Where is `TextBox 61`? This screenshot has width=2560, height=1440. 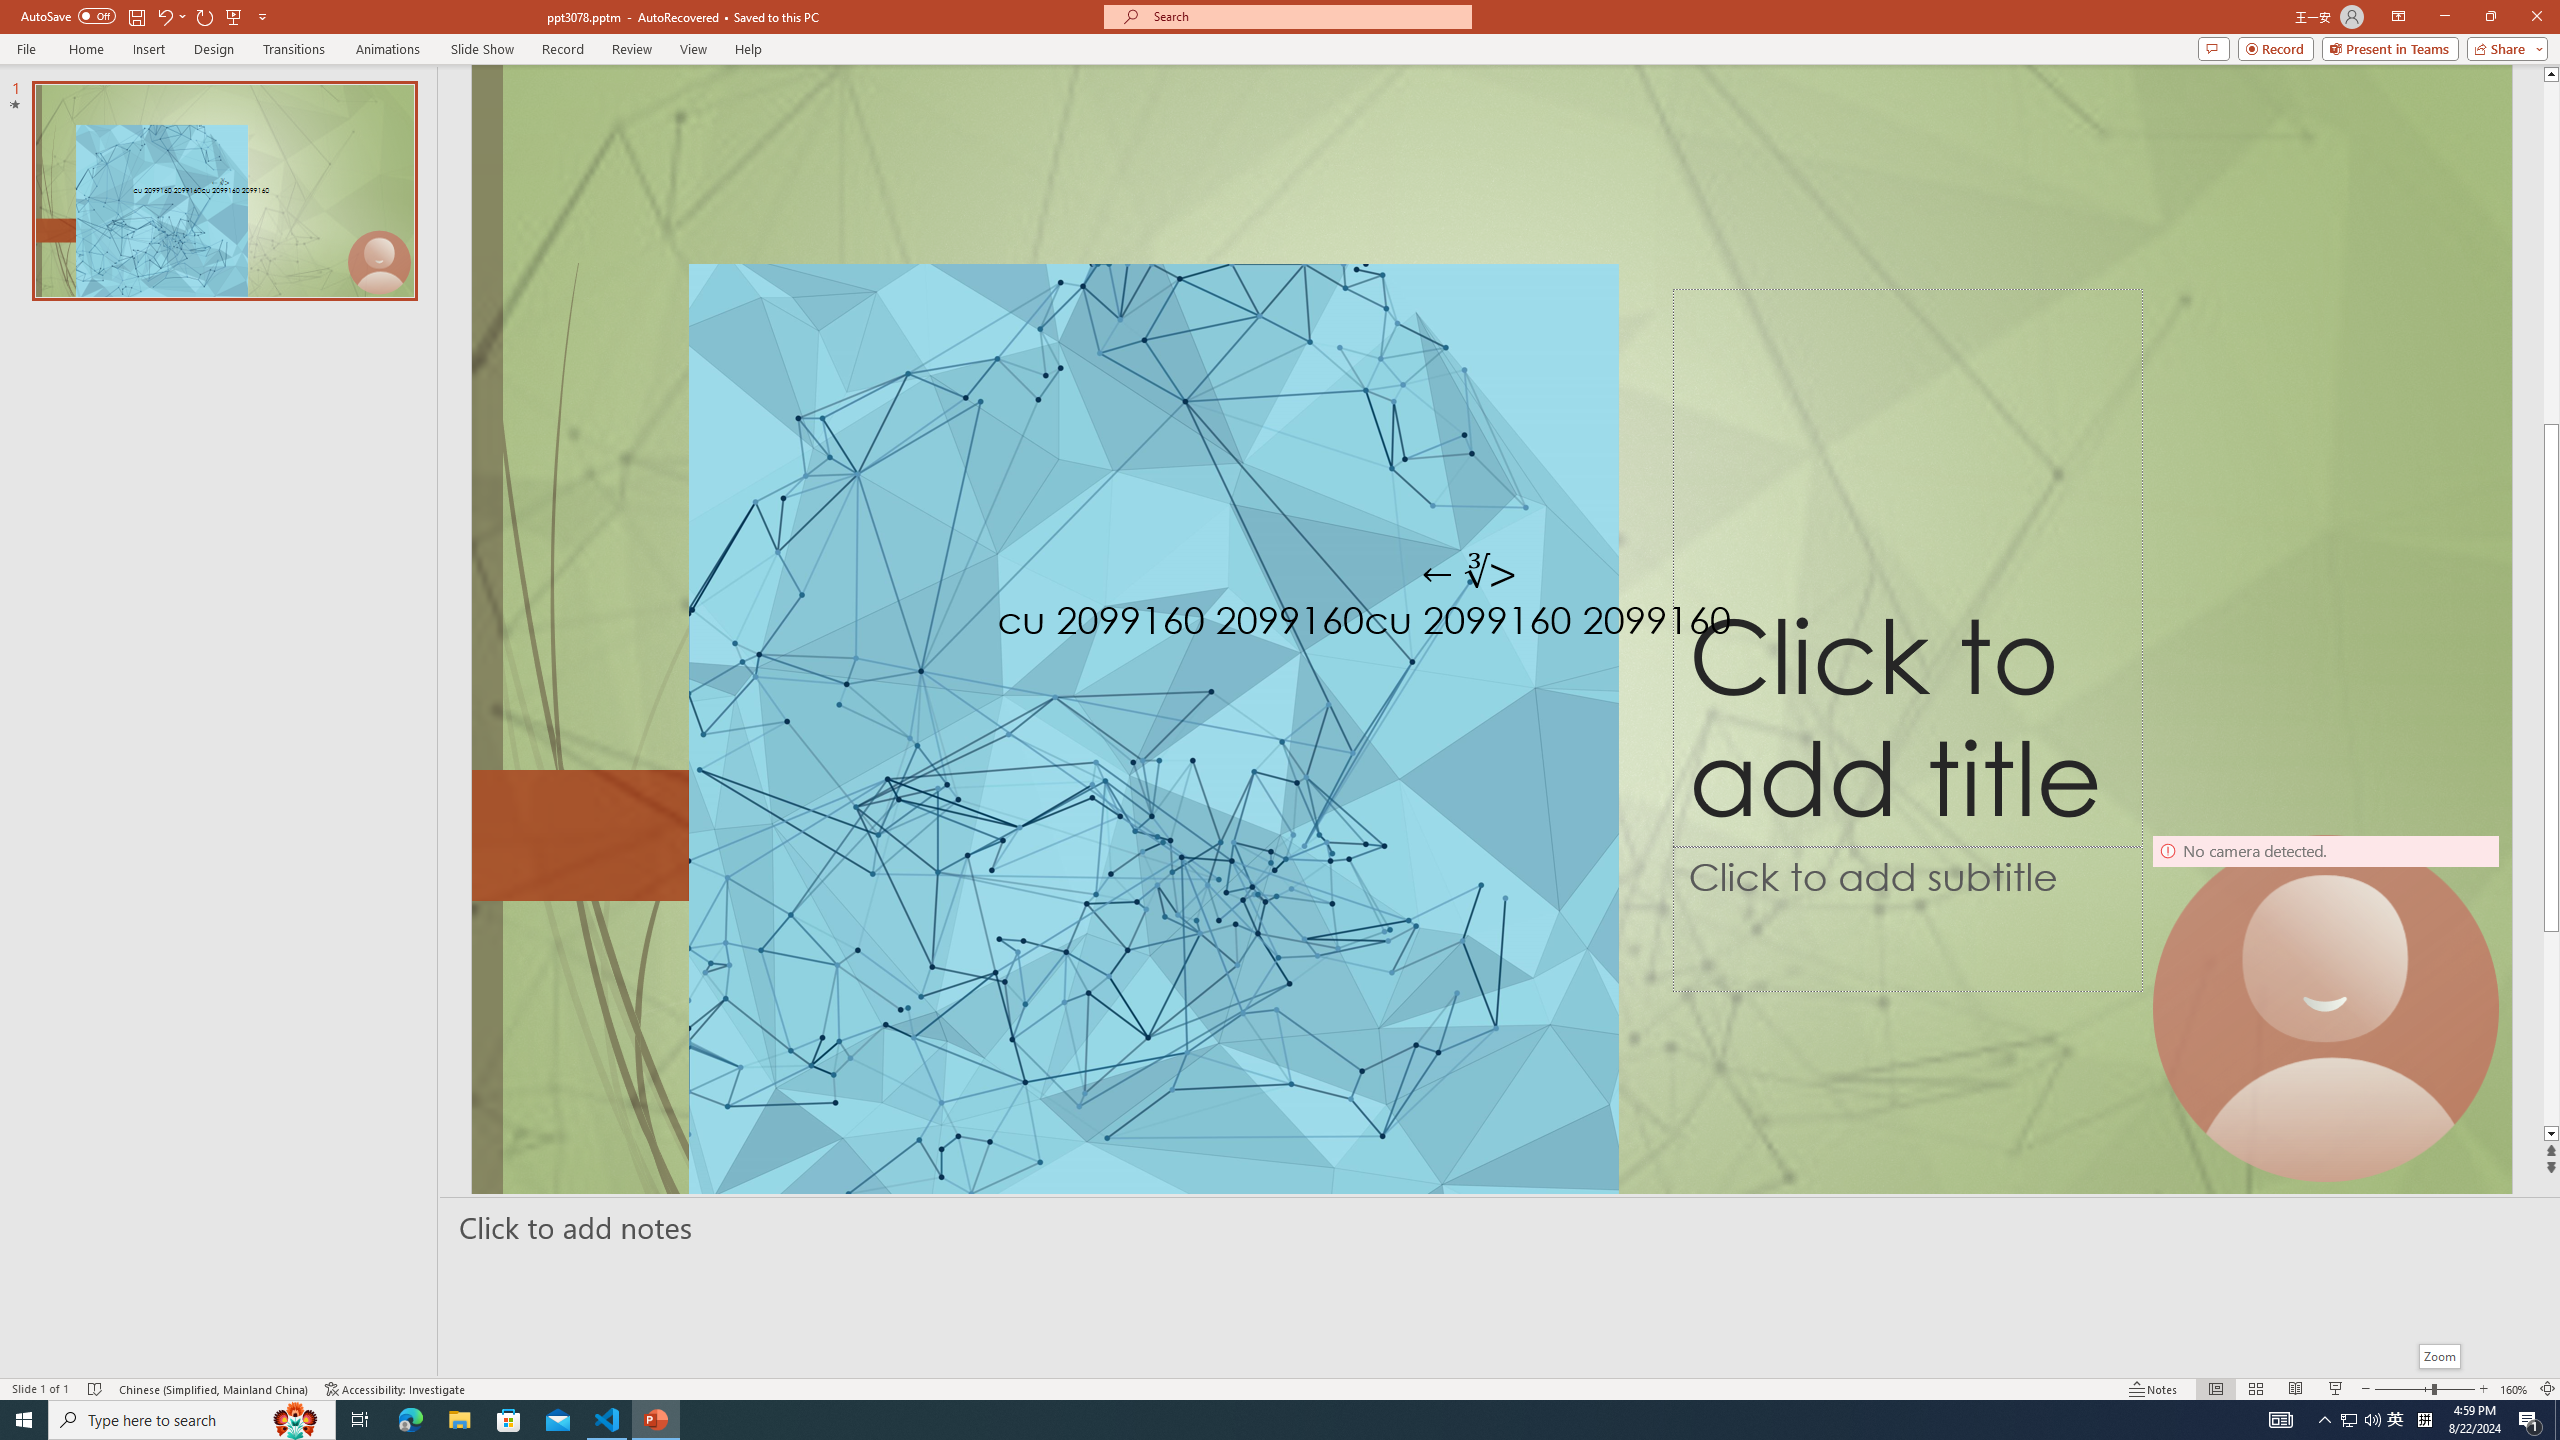 TextBox 61 is located at coordinates (1486, 624).